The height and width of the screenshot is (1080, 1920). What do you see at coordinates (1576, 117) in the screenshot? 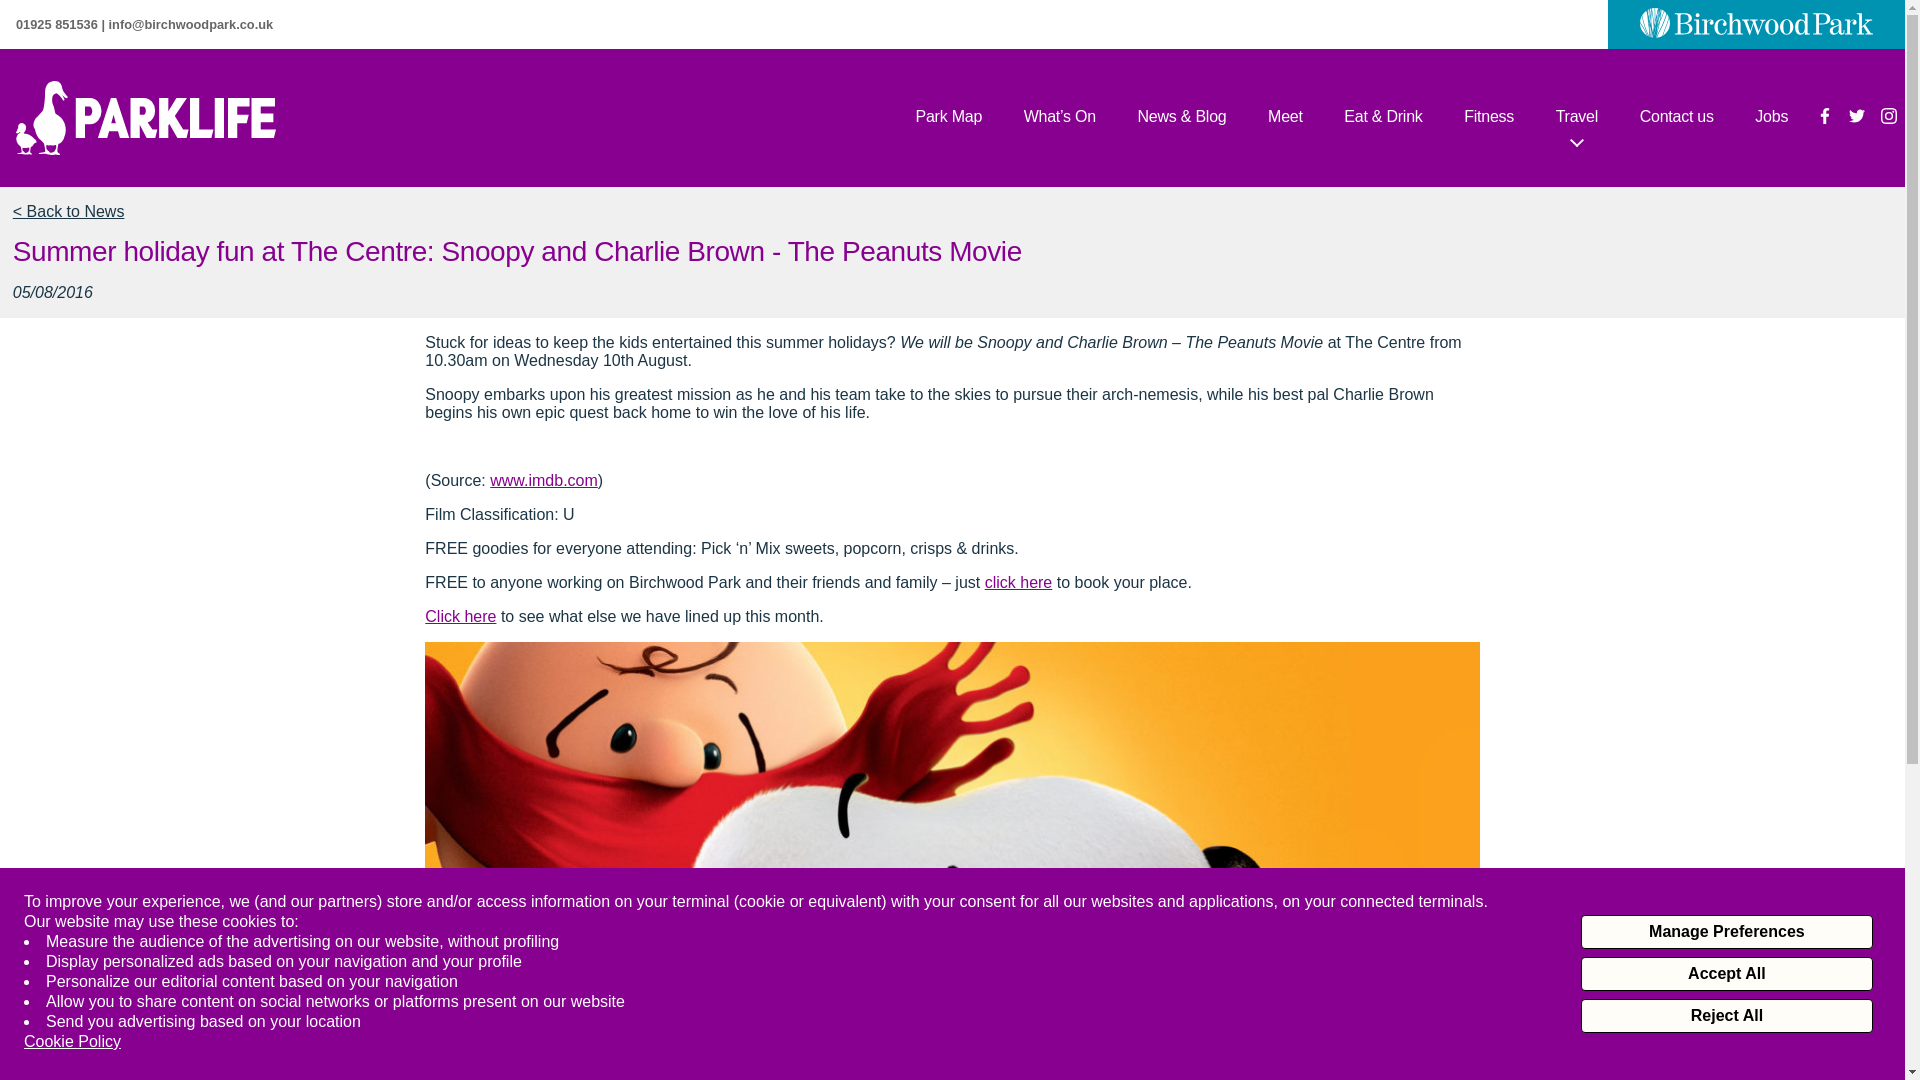
I see `Travel` at bounding box center [1576, 117].